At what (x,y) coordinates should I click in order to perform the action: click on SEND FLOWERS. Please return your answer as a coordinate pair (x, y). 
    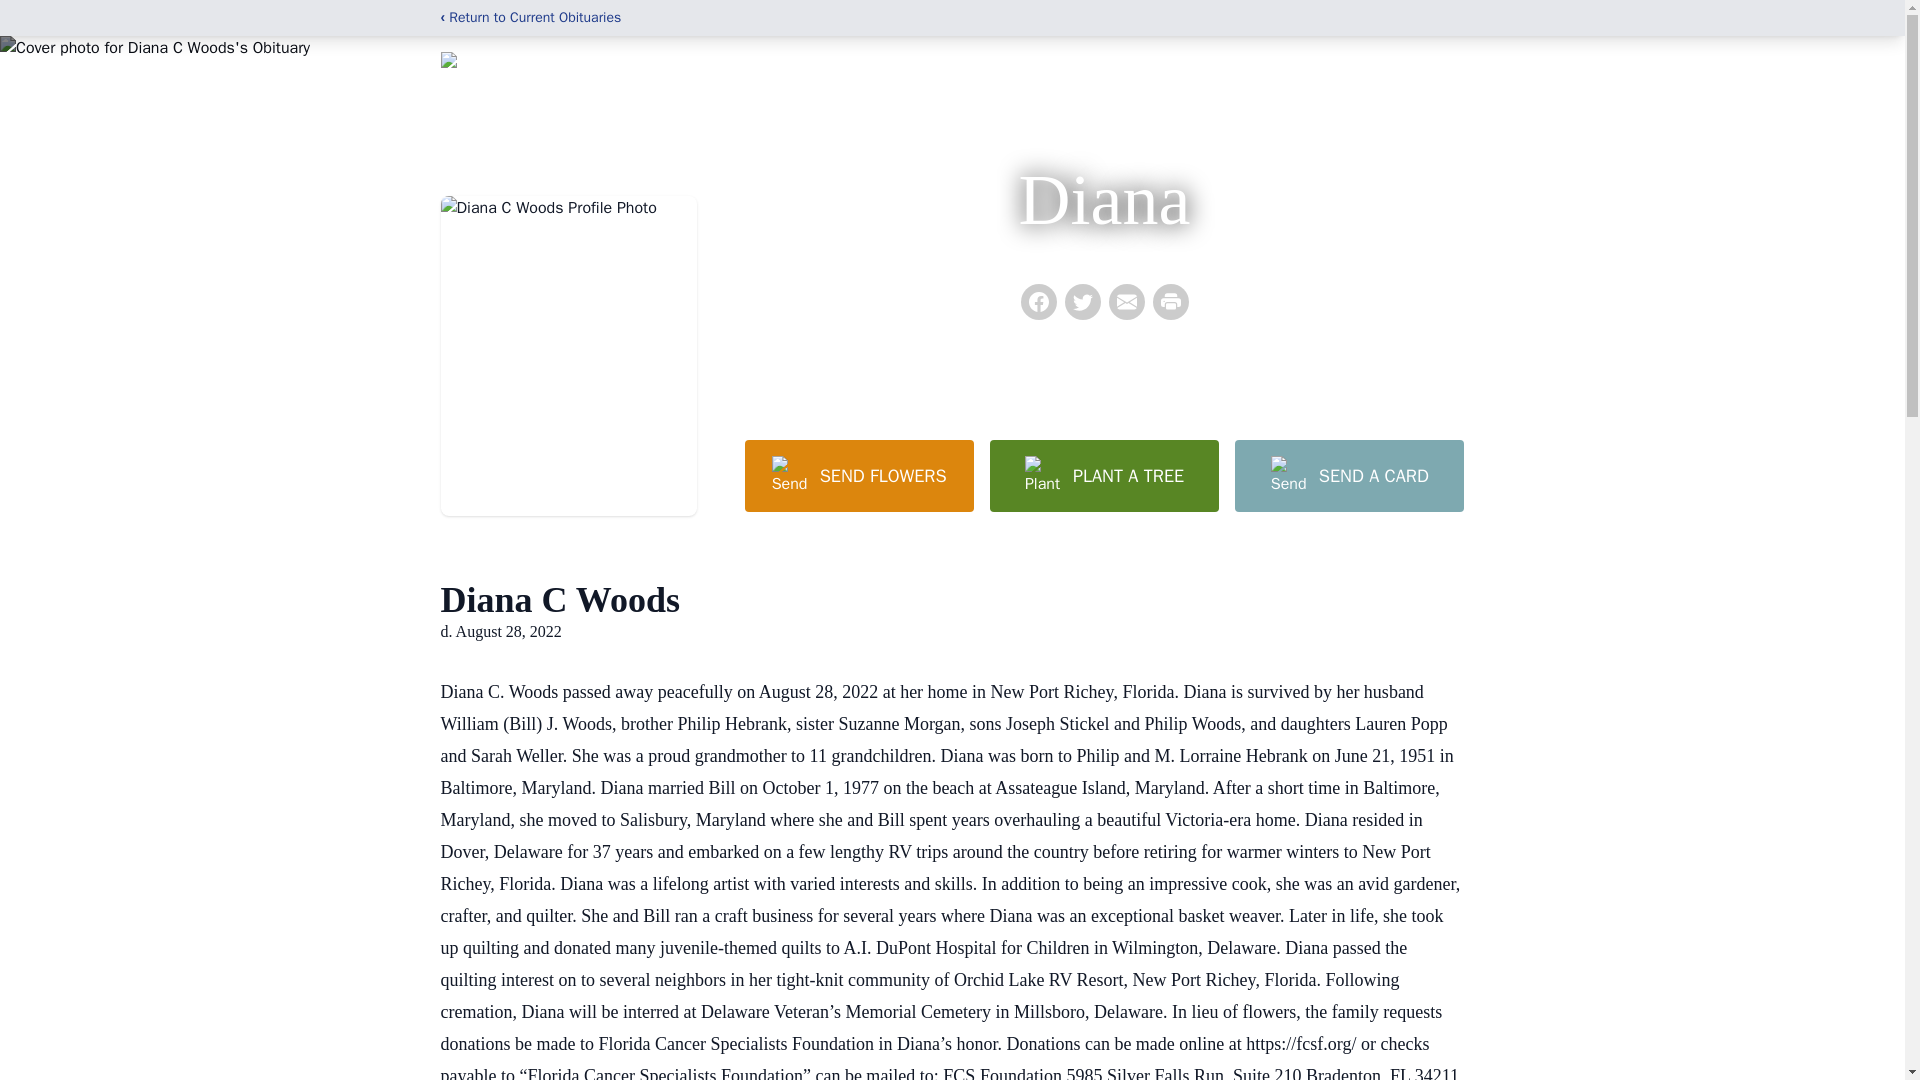
    Looking at the image, I should click on (858, 475).